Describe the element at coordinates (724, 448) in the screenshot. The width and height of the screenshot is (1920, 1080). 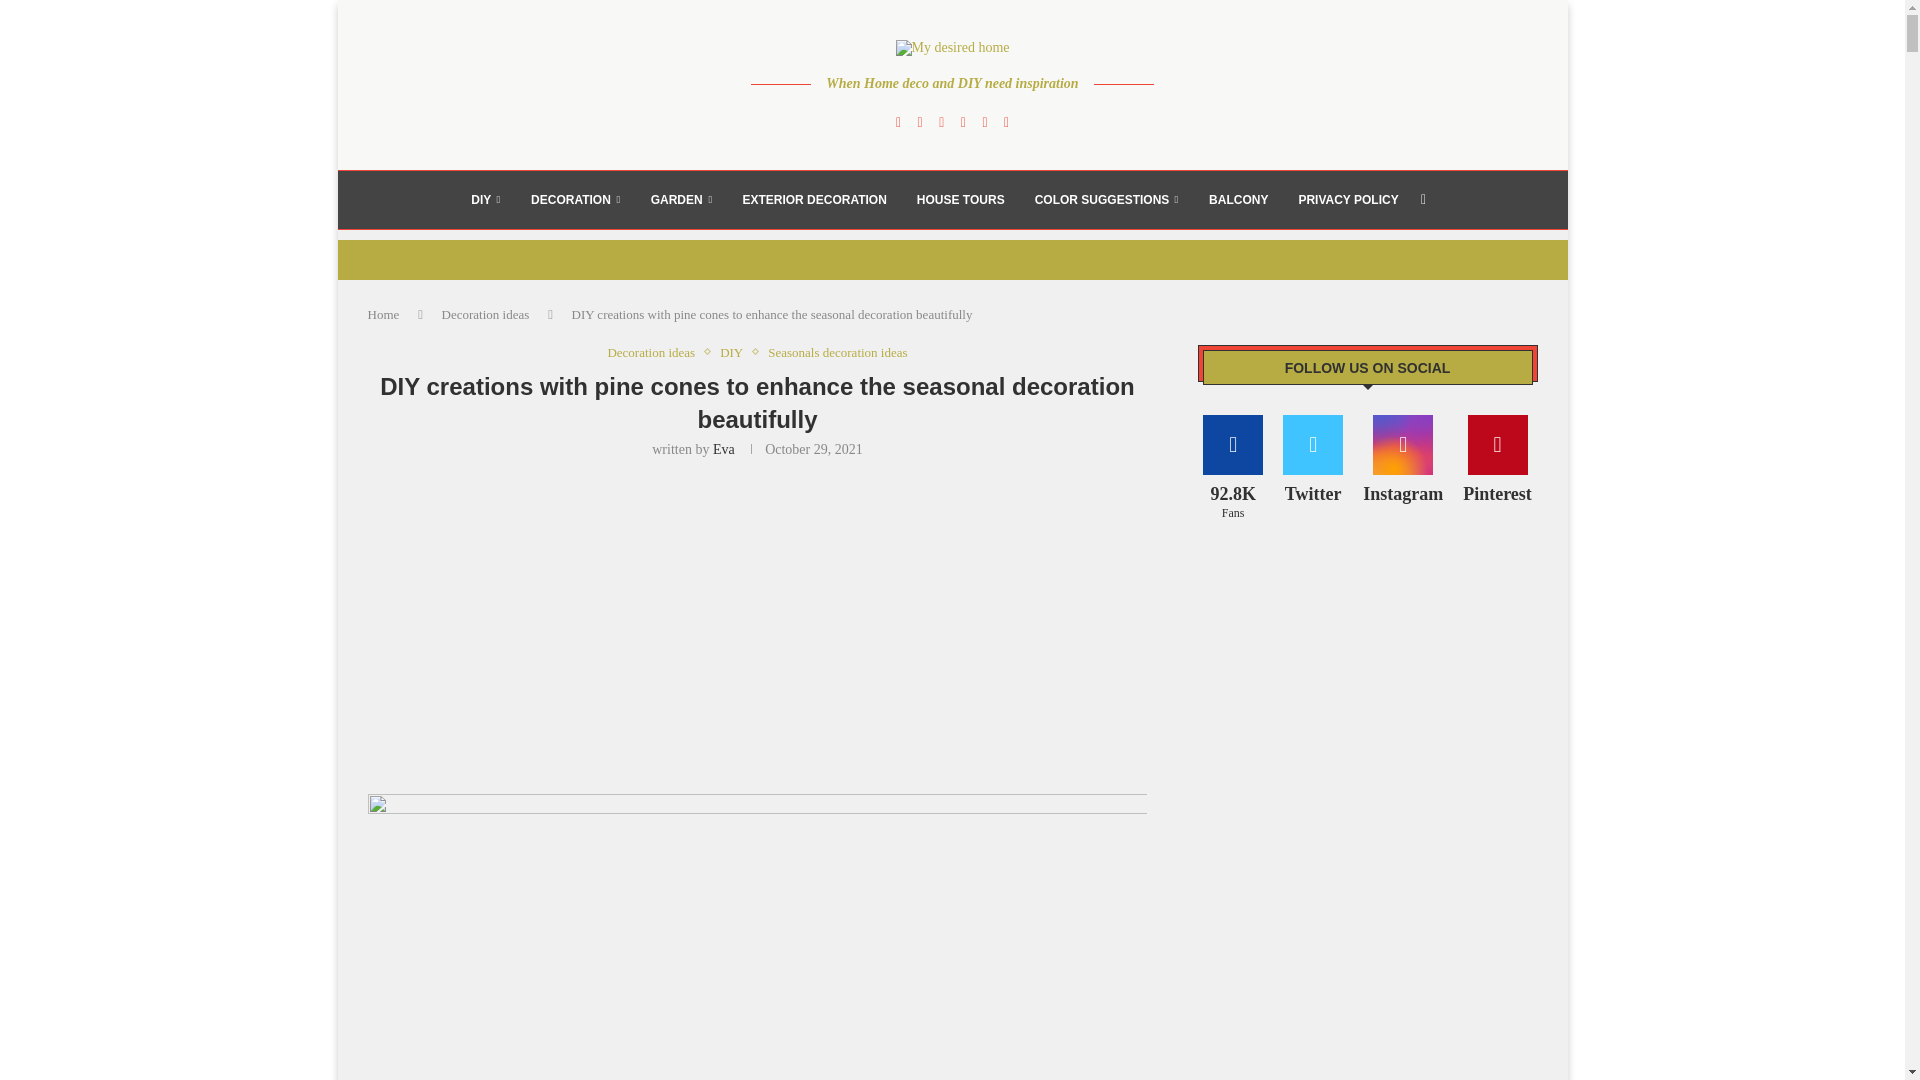
I see `Eva` at that location.